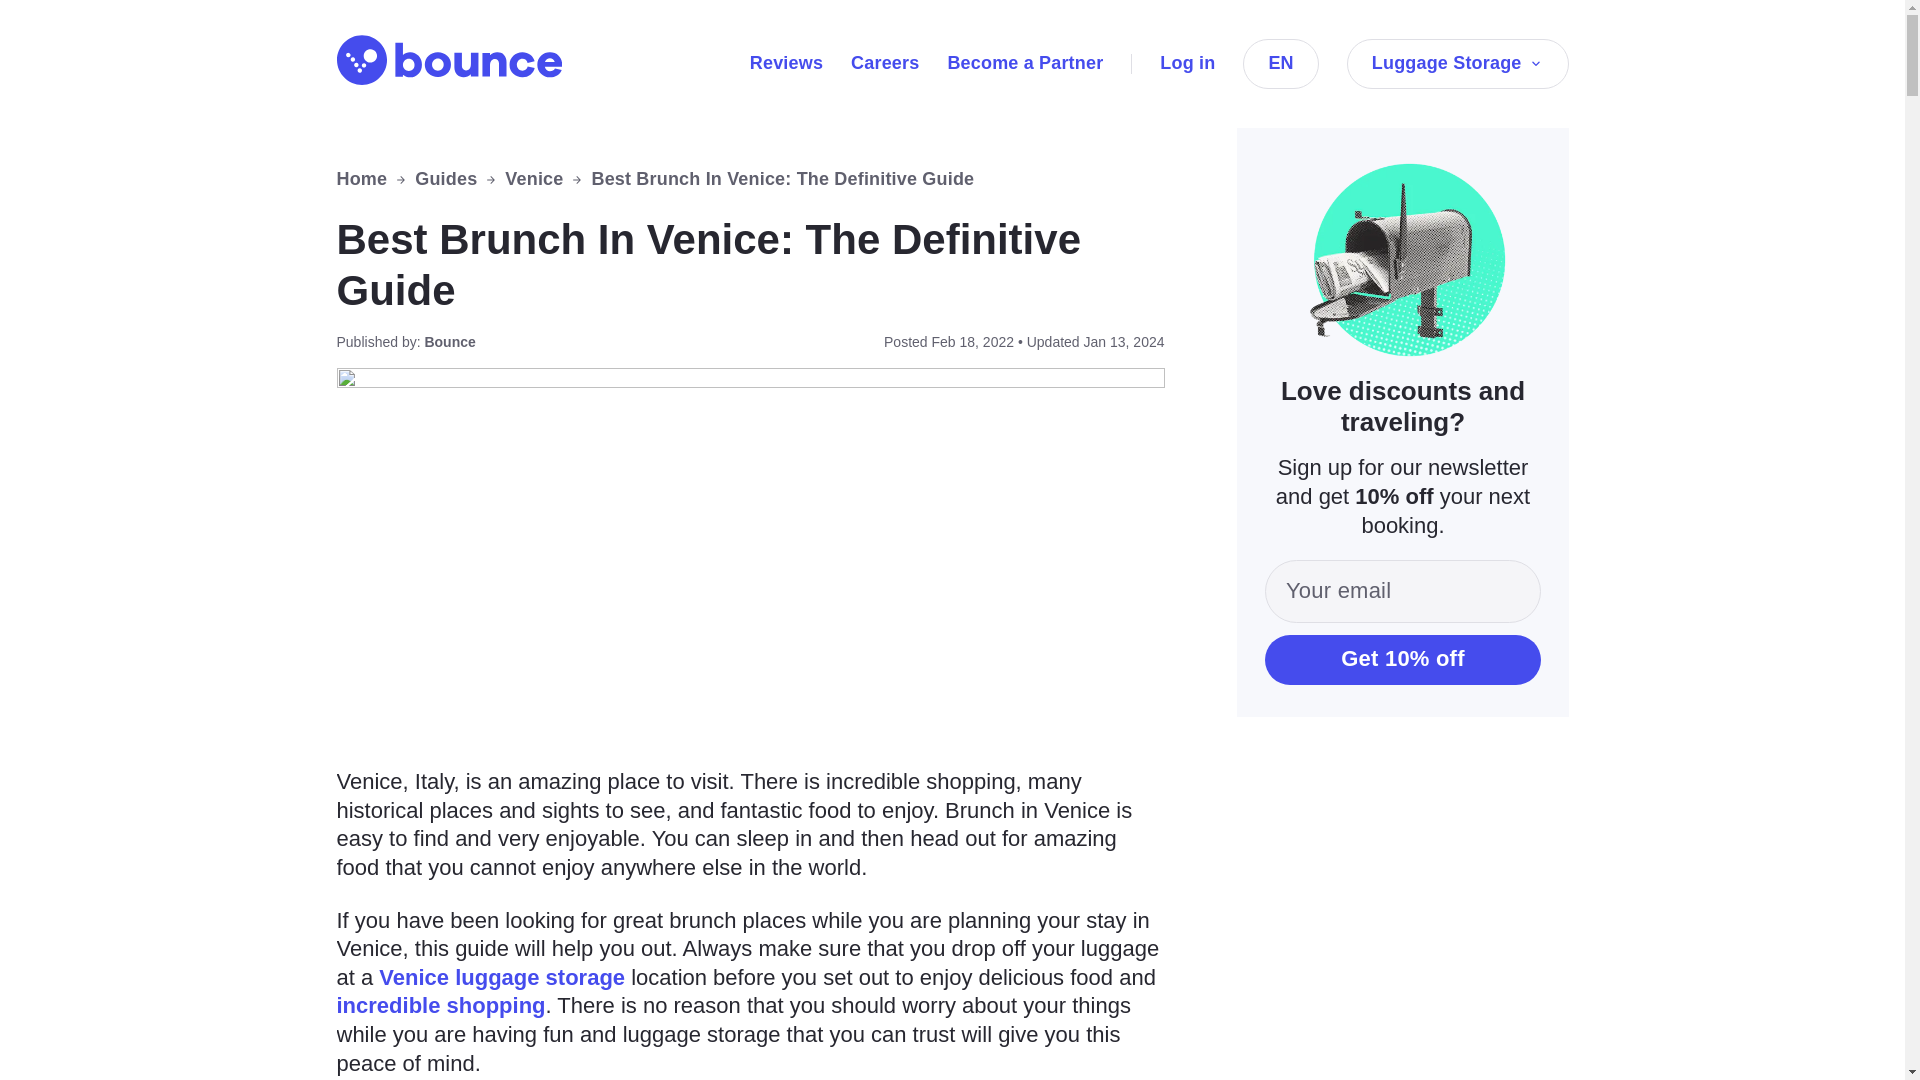  Describe the element at coordinates (1280, 63) in the screenshot. I see `EN` at that location.